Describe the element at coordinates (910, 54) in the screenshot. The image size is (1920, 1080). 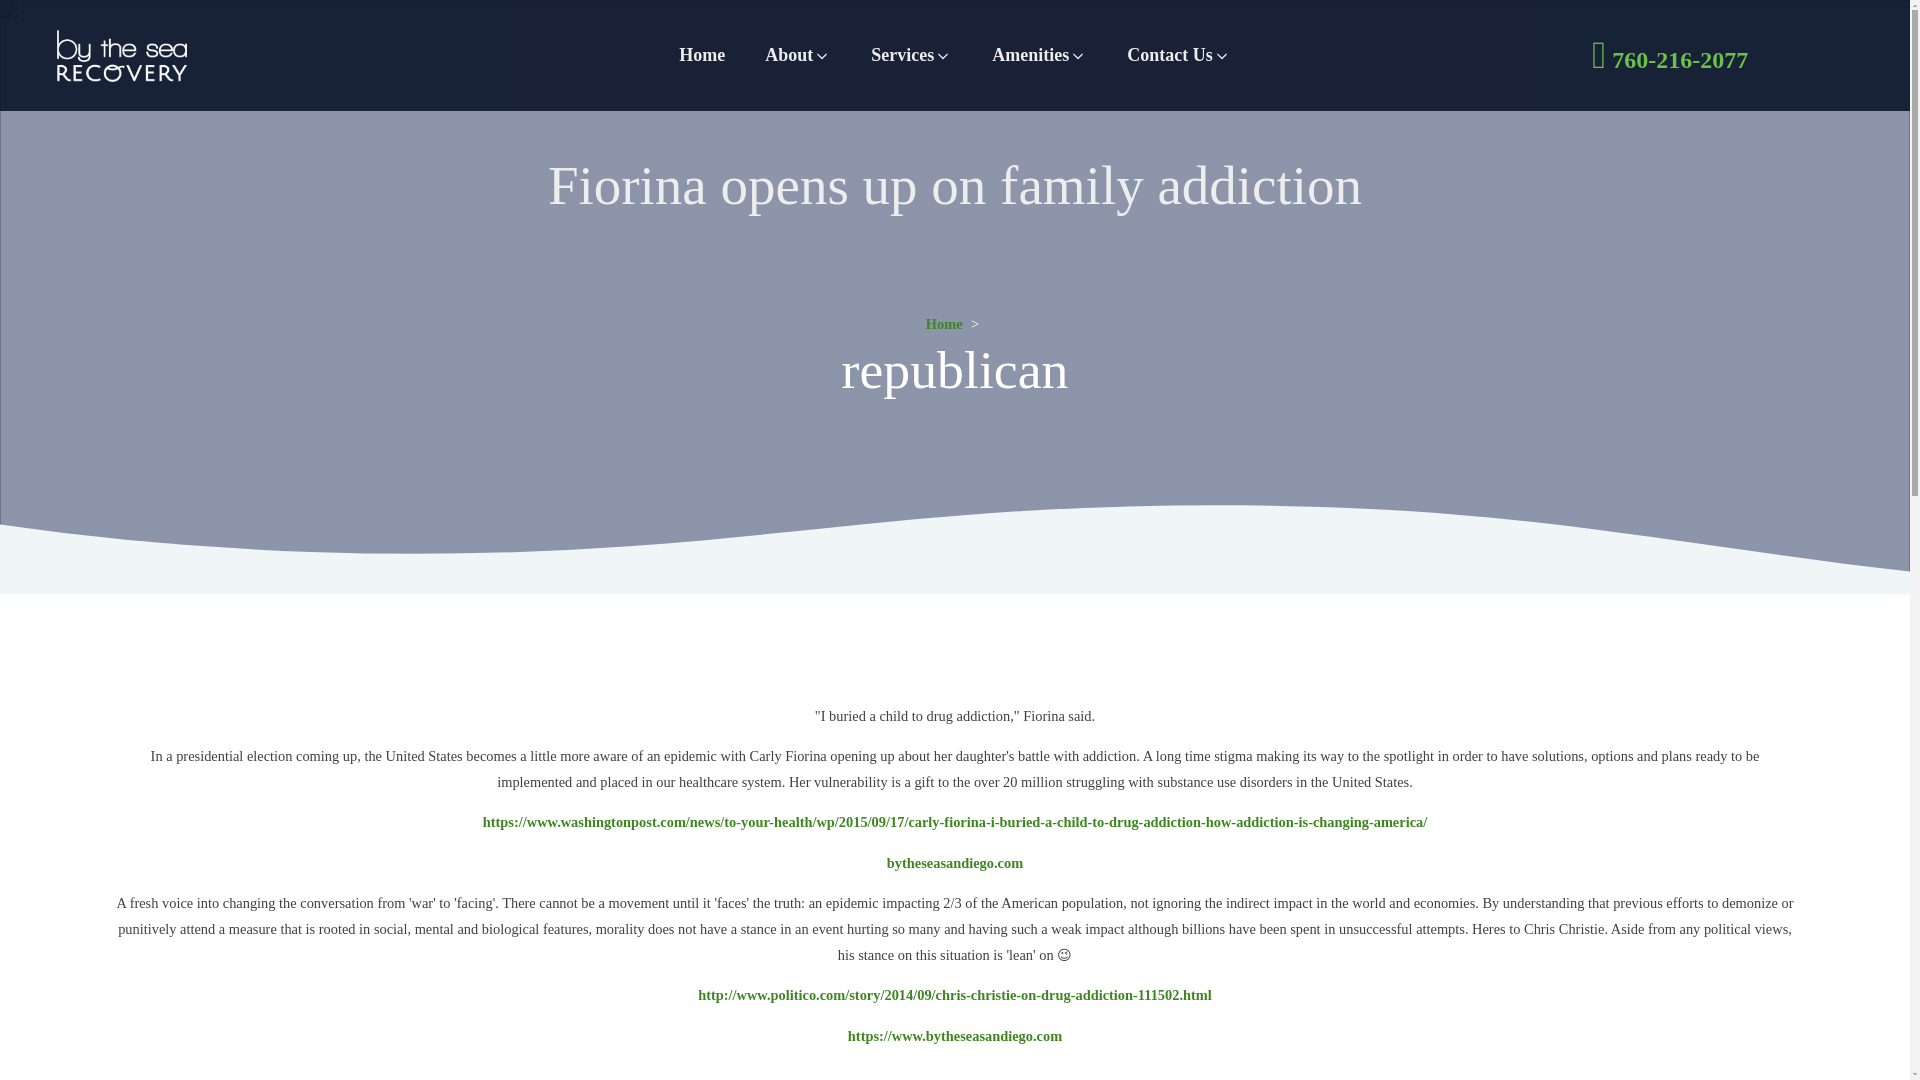
I see `Services` at that location.